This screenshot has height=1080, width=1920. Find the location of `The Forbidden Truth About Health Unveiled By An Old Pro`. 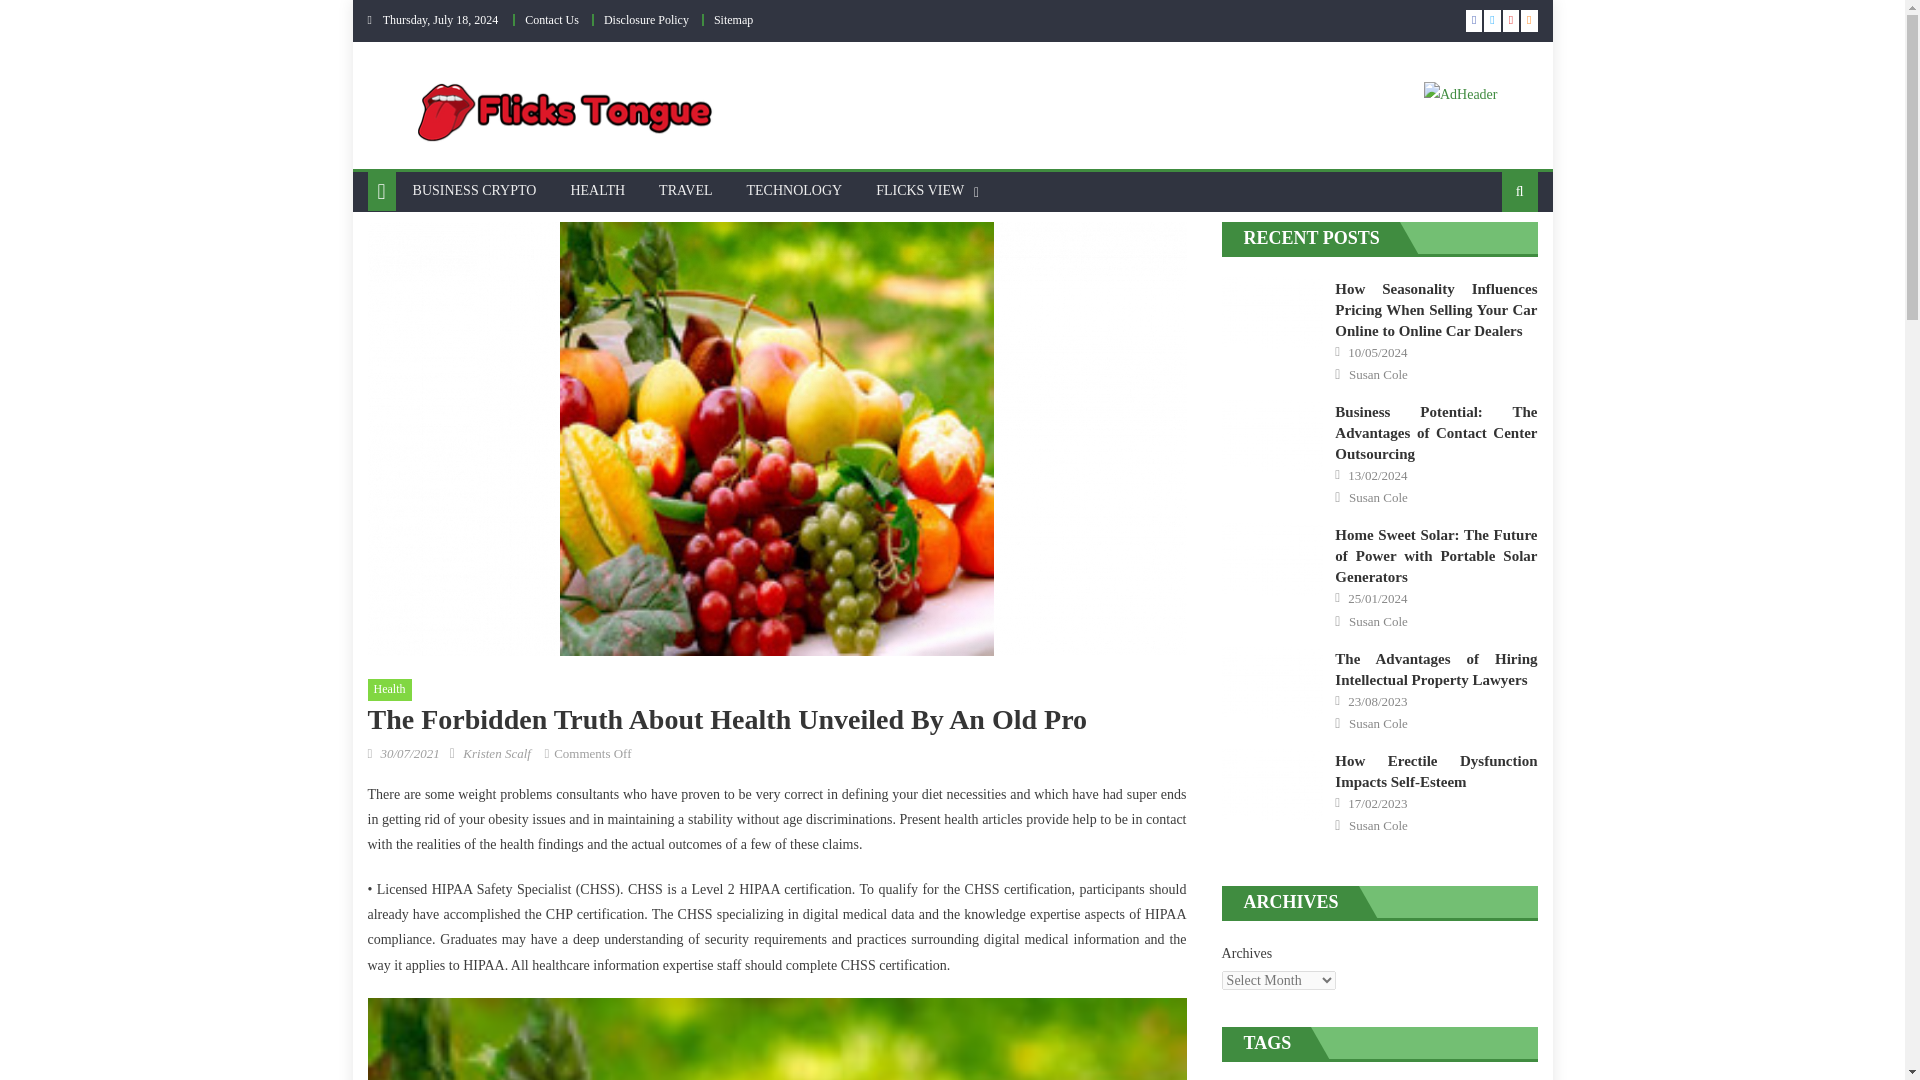

The Forbidden Truth About Health Unveiled By An Old Pro is located at coordinates (777, 1038).